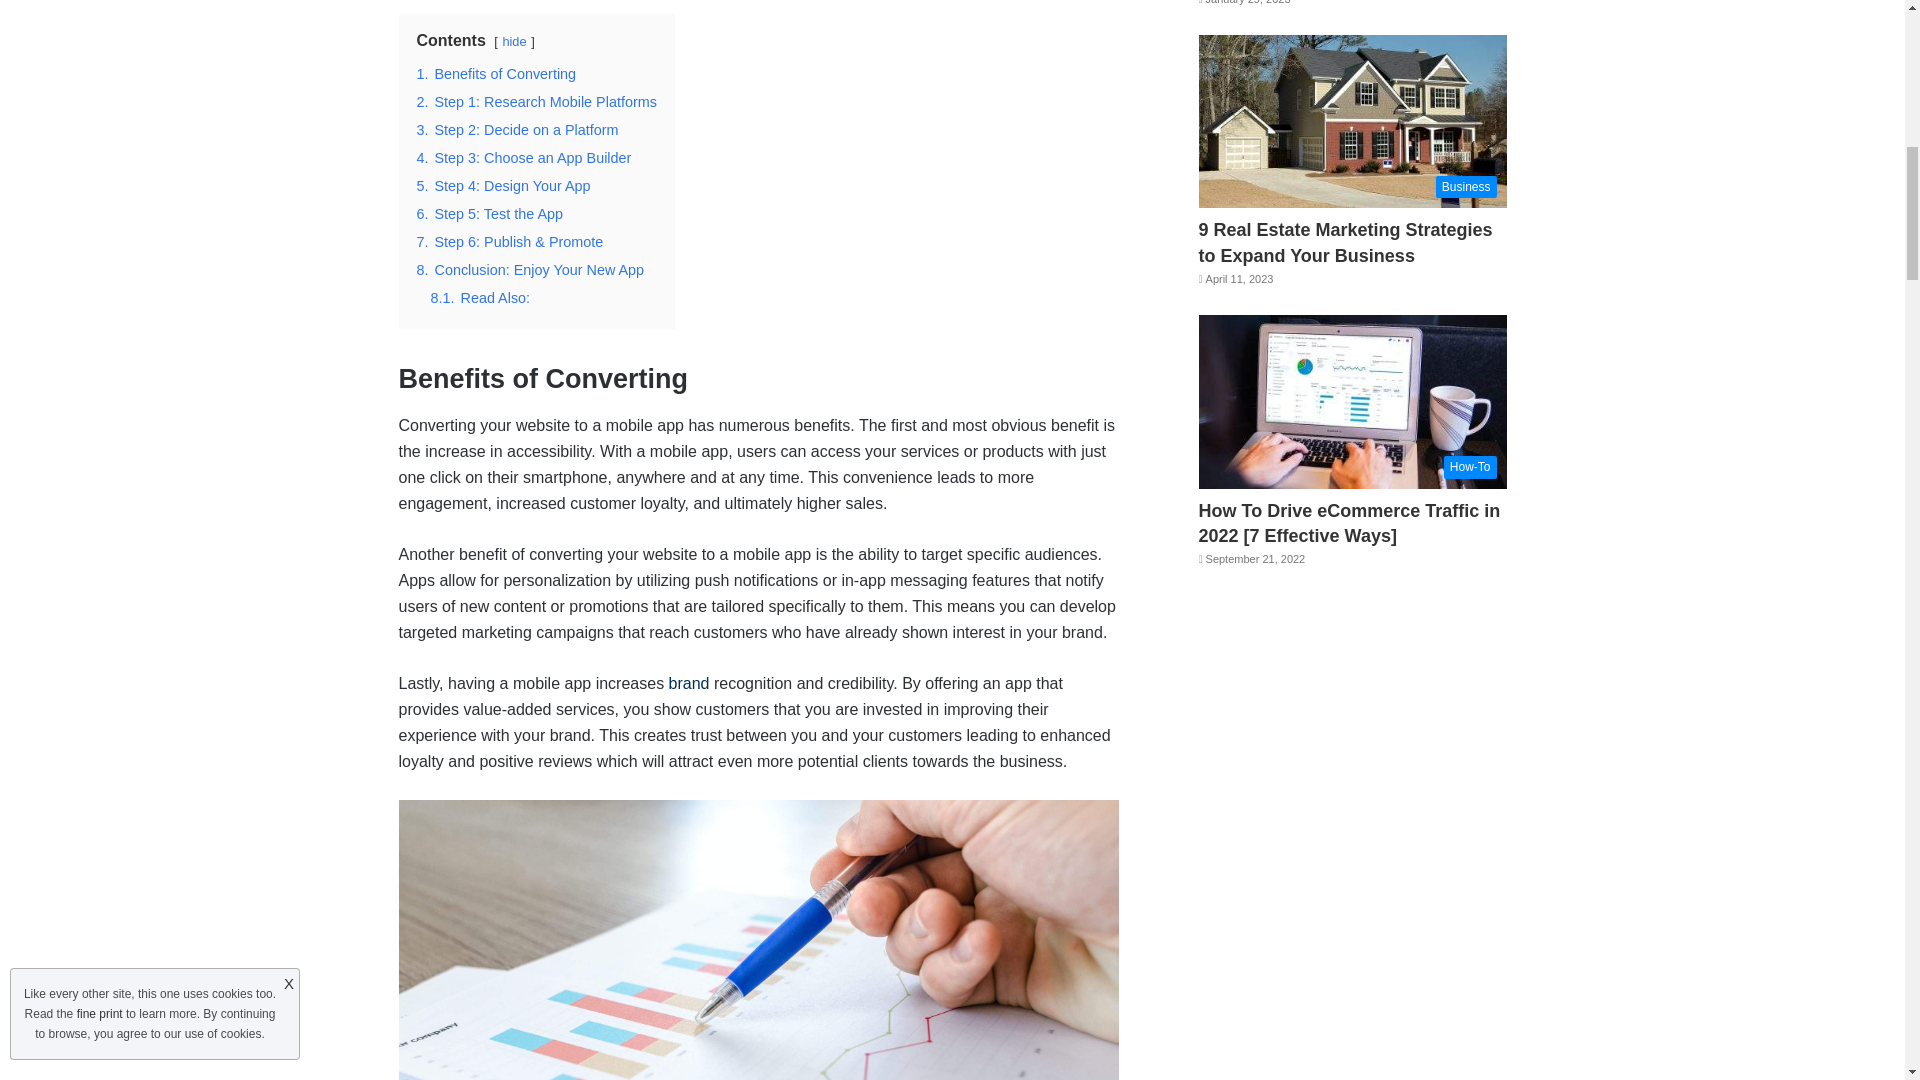  Describe the element at coordinates (536, 102) in the screenshot. I see `2. Step 1: Research Mobile Platforms` at that location.